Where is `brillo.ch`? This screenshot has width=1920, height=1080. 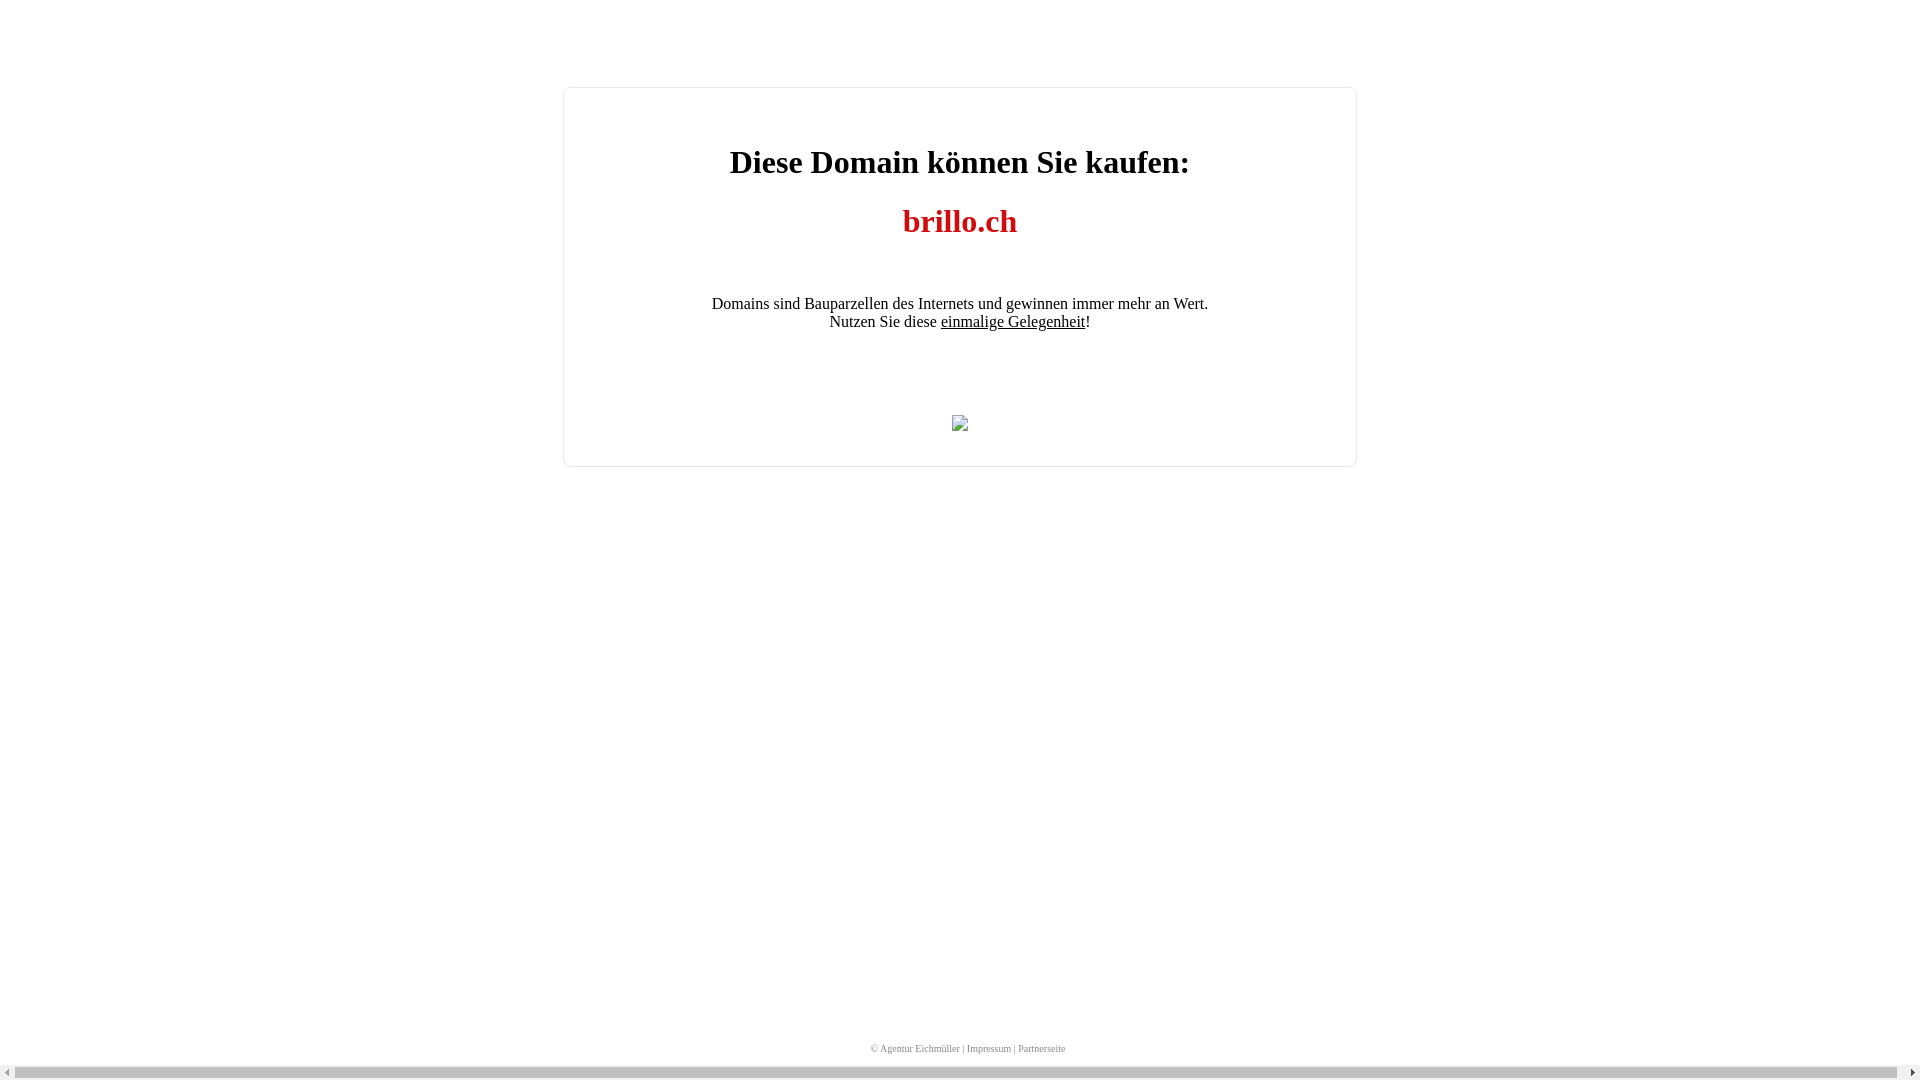 brillo.ch is located at coordinates (960, 222).